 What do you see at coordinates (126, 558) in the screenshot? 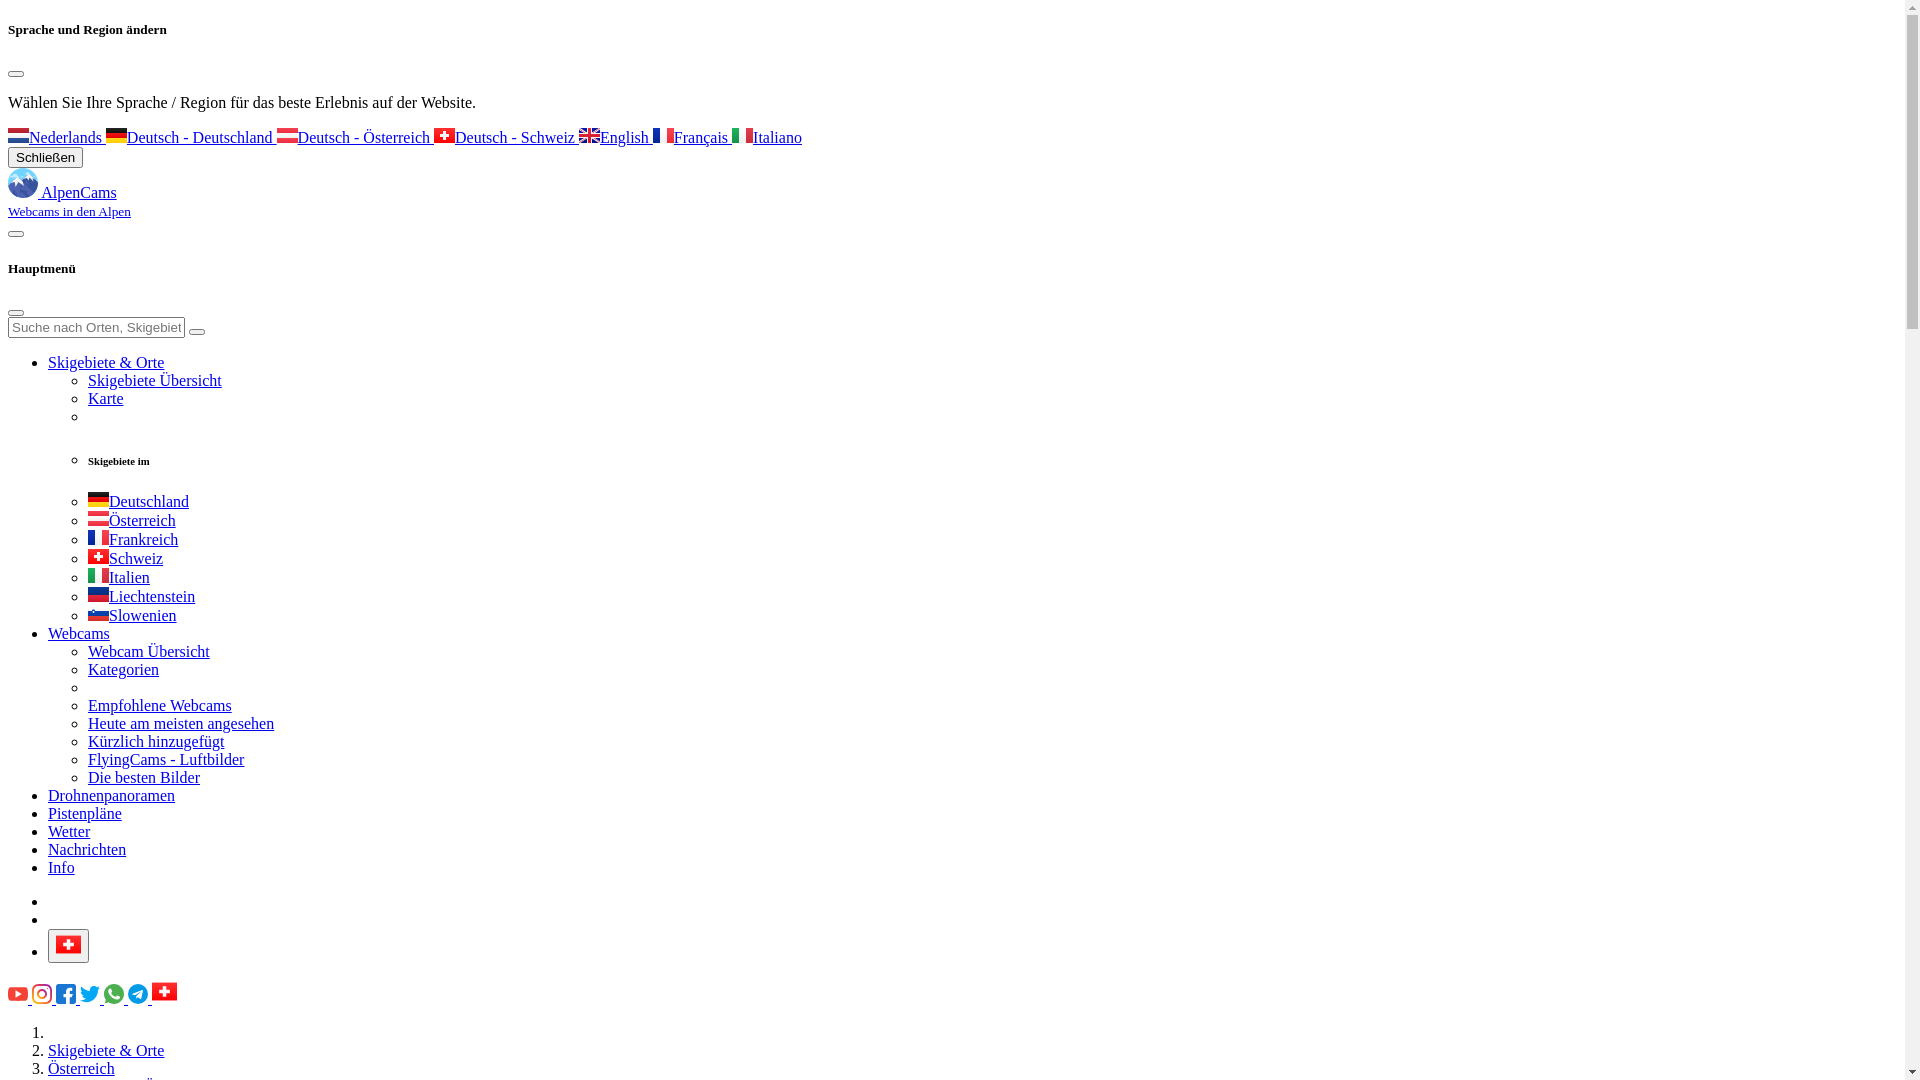
I see `Schweiz` at bounding box center [126, 558].